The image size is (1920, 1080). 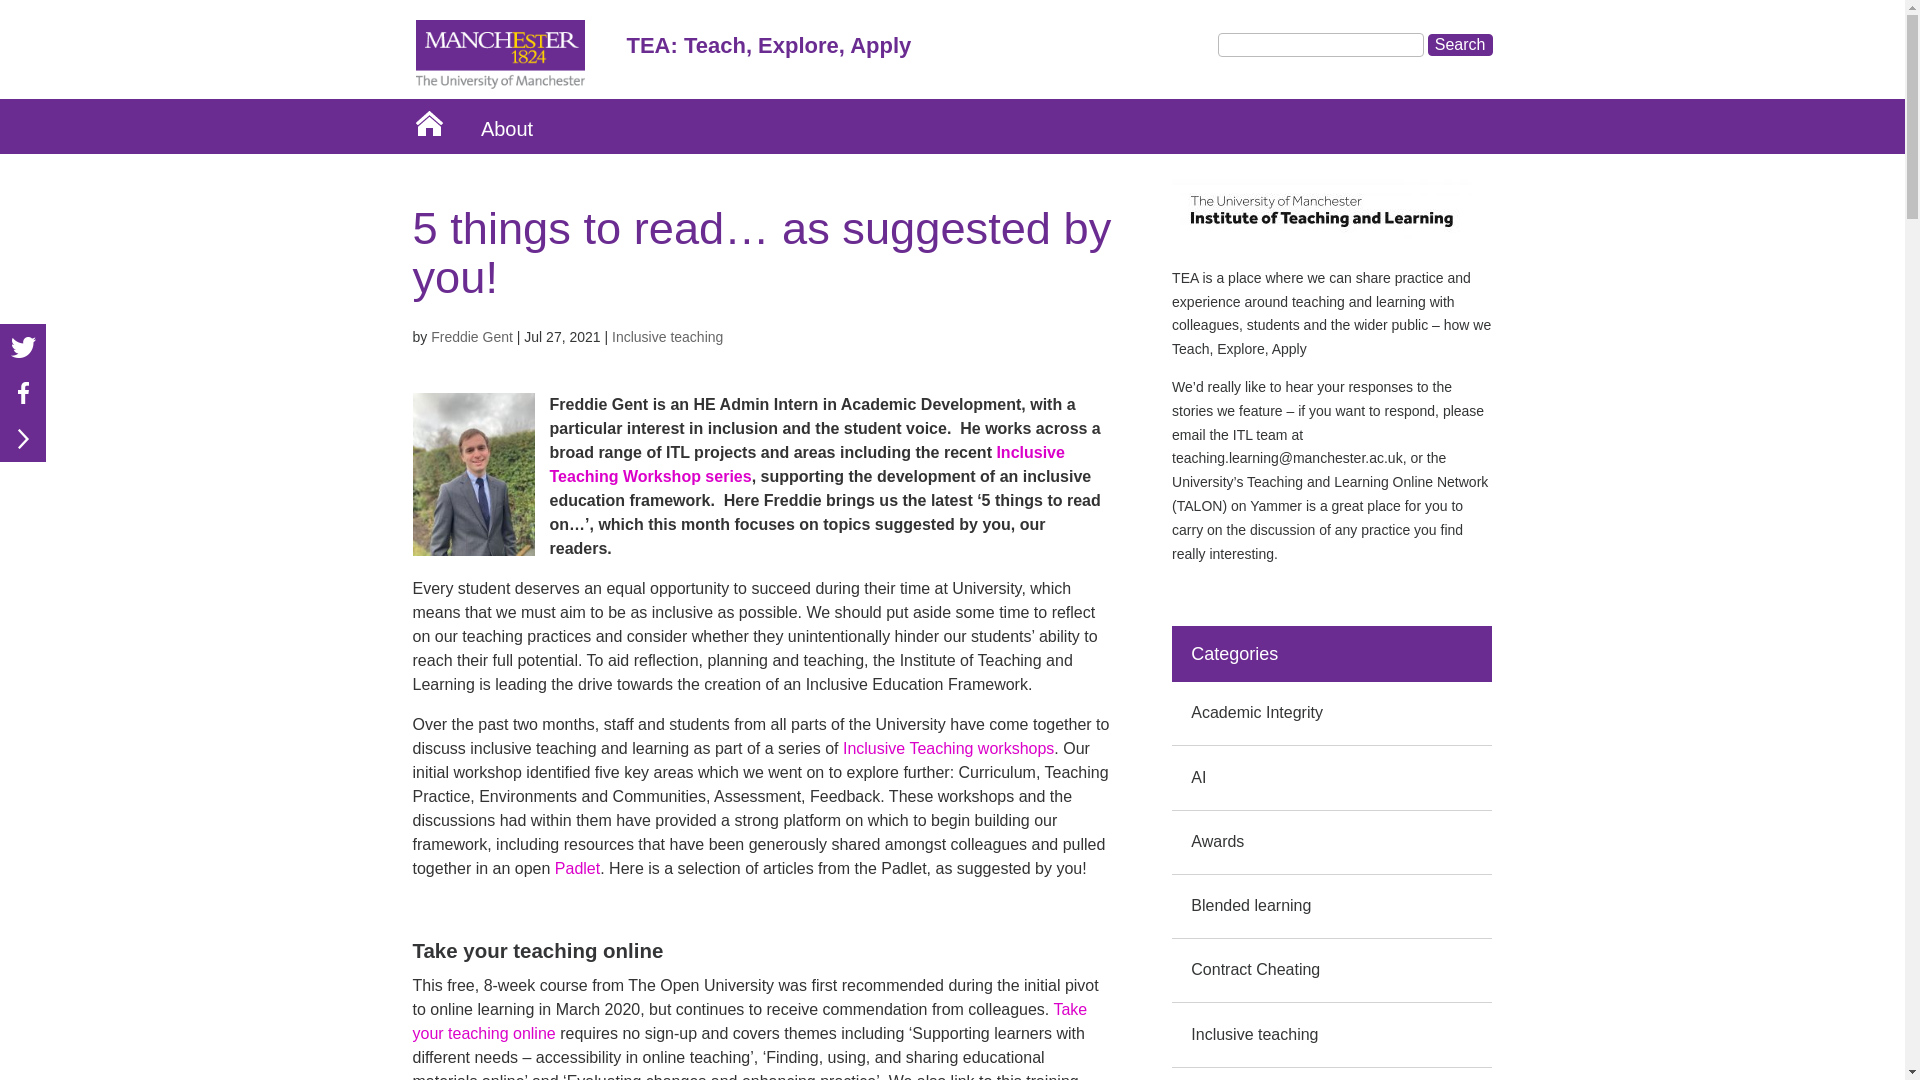 What do you see at coordinates (972, 51) in the screenshot?
I see `TEA: Teach, Explore, Apply` at bounding box center [972, 51].